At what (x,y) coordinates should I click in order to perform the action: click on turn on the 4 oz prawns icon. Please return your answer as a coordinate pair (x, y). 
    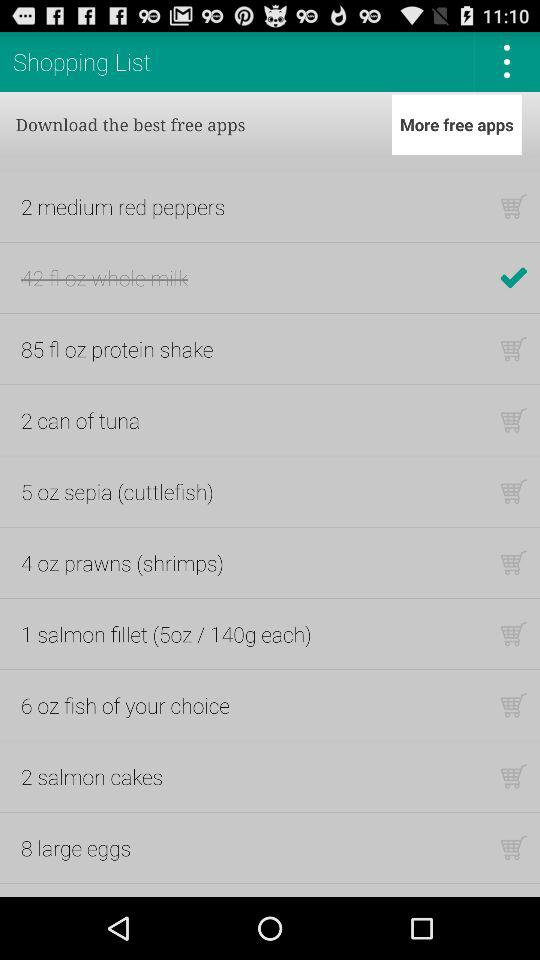
    Looking at the image, I should click on (122, 562).